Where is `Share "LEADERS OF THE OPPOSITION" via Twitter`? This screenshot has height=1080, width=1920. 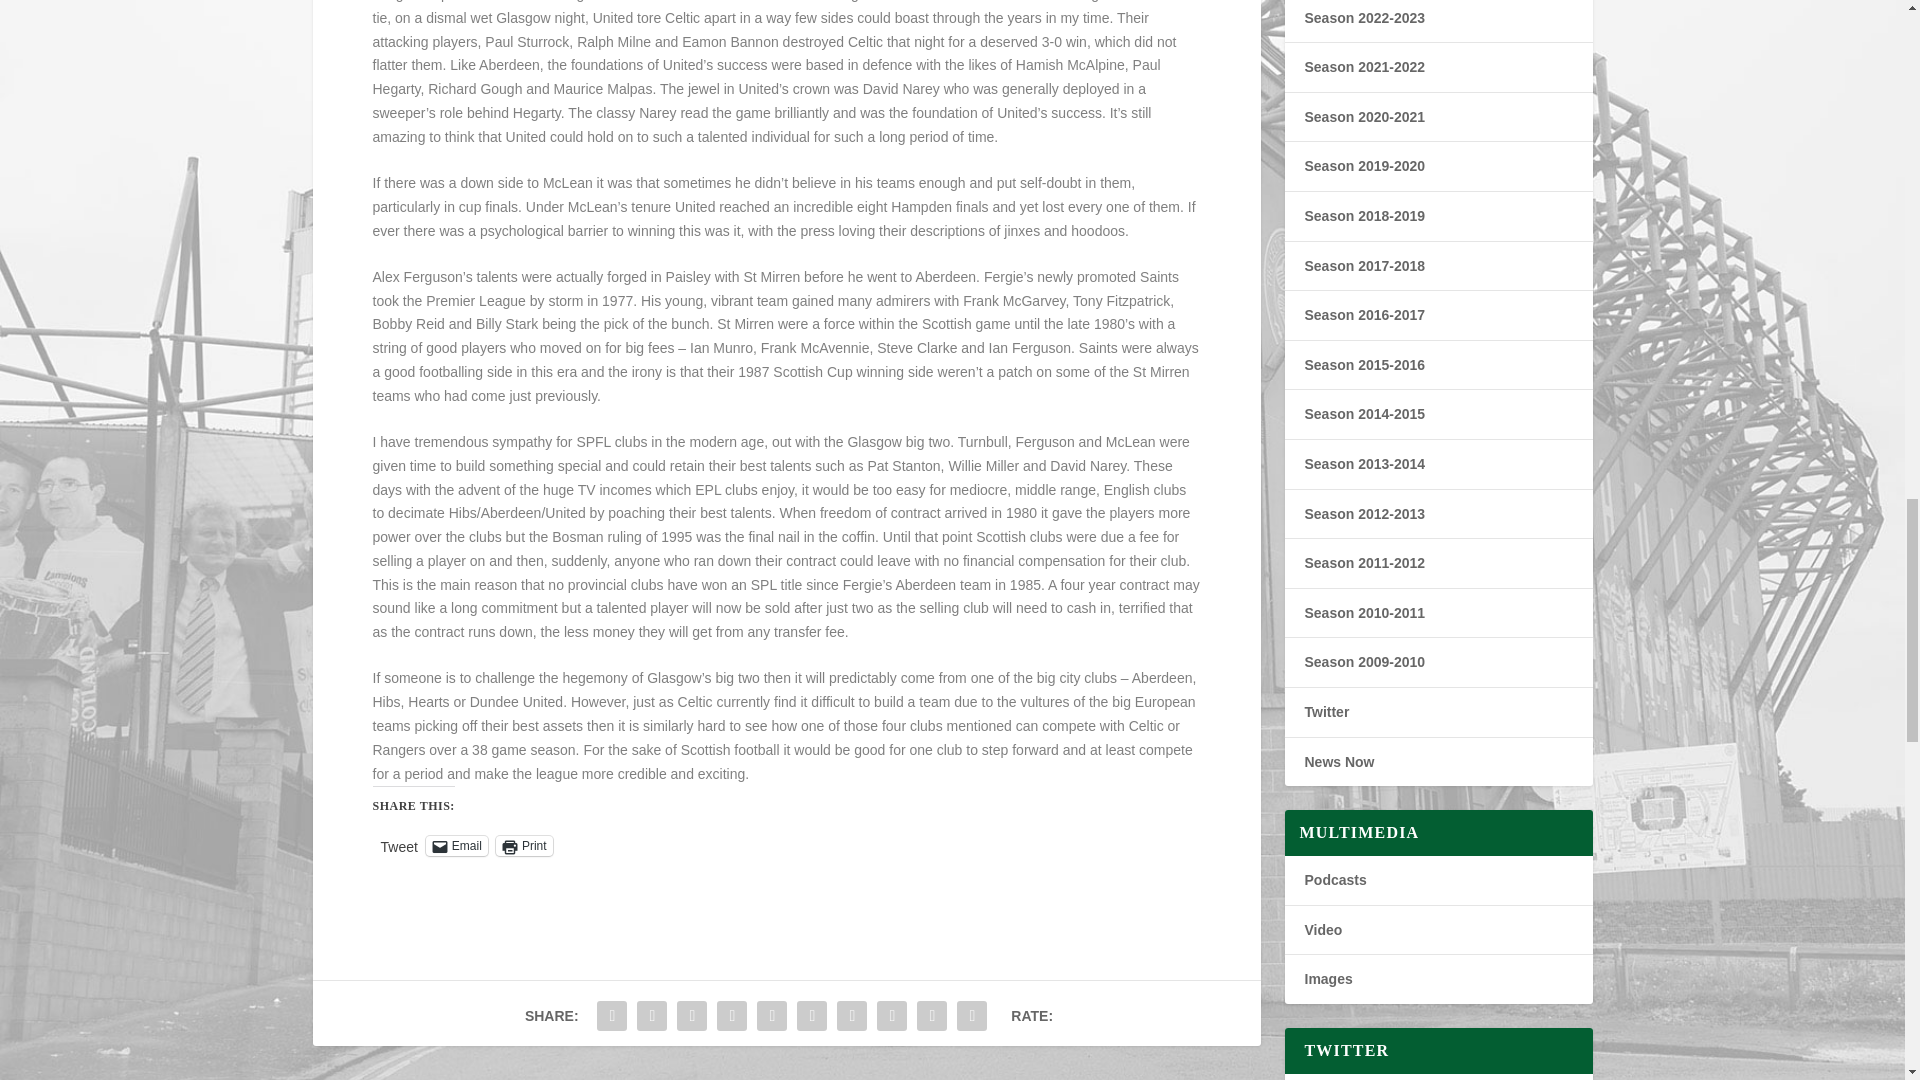 Share "LEADERS OF THE OPPOSITION" via Twitter is located at coordinates (652, 1015).